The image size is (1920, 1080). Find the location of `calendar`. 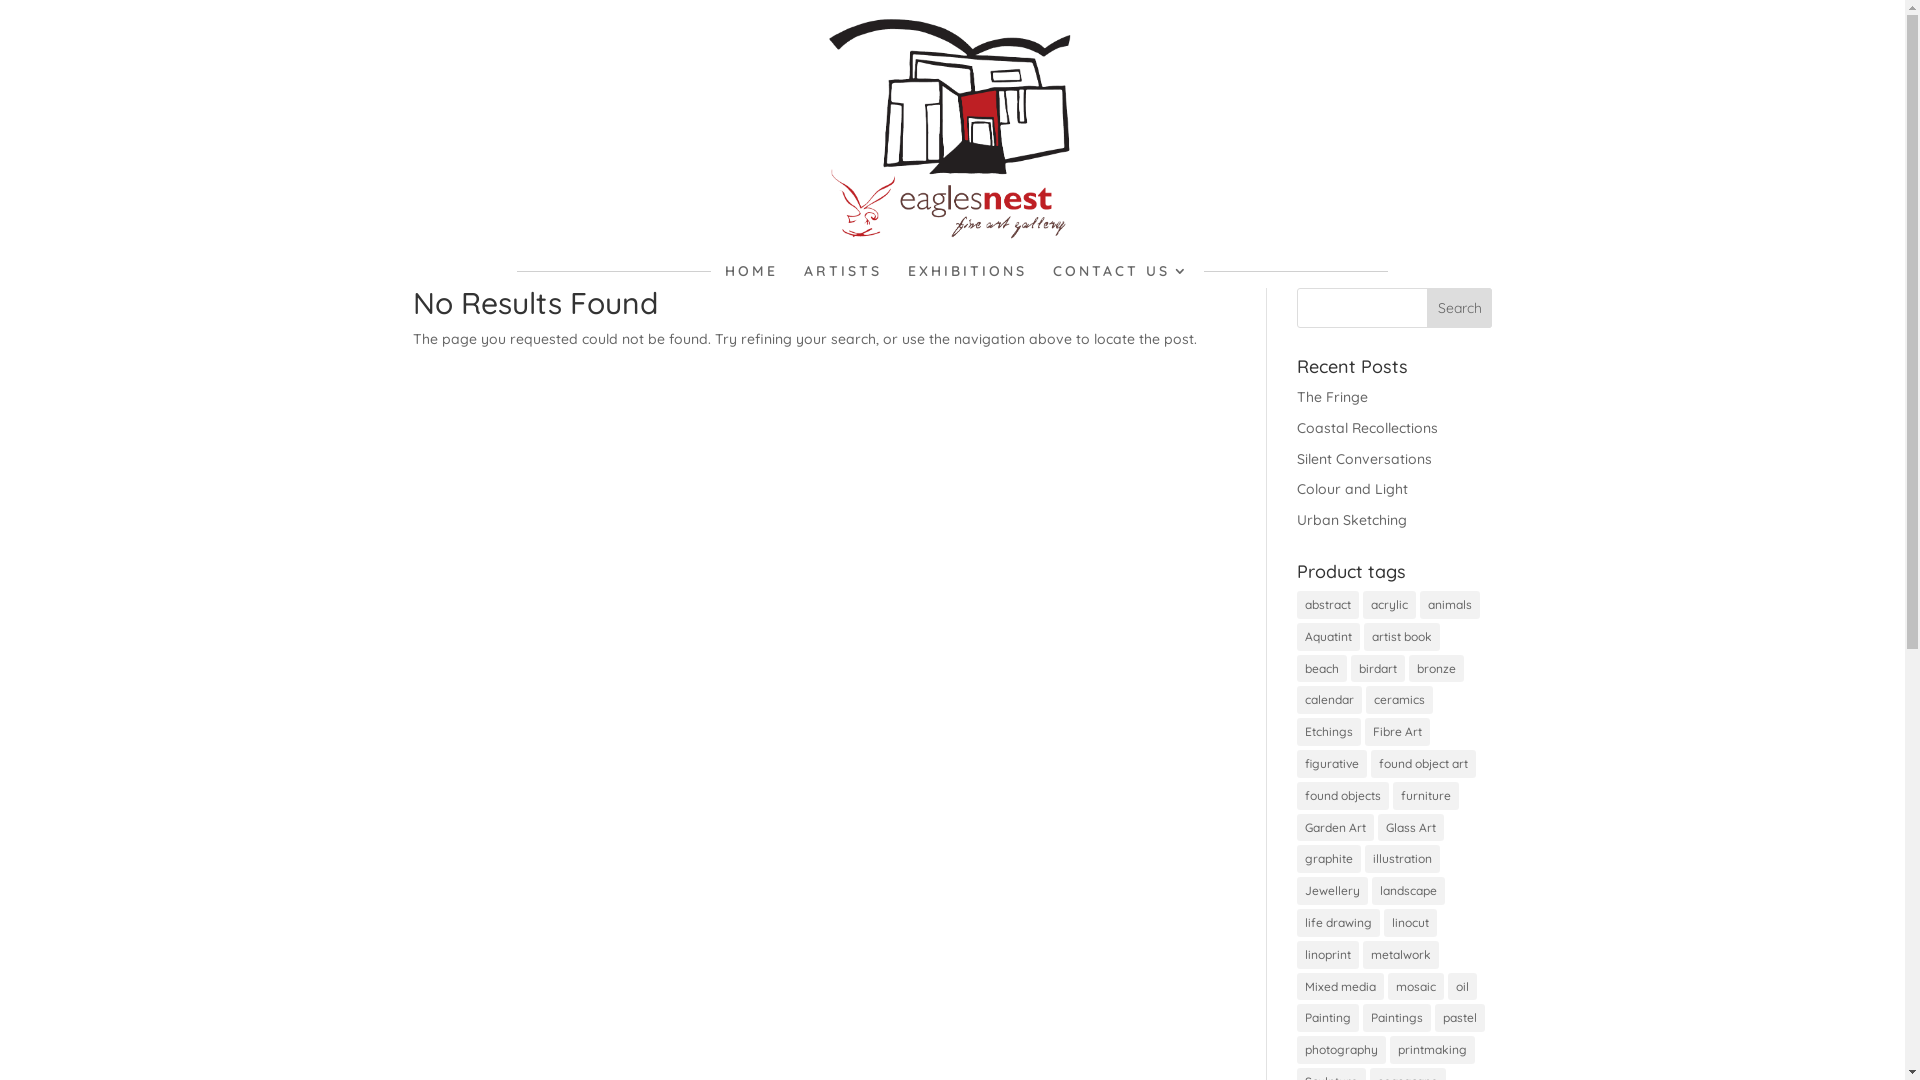

calendar is located at coordinates (1330, 700).